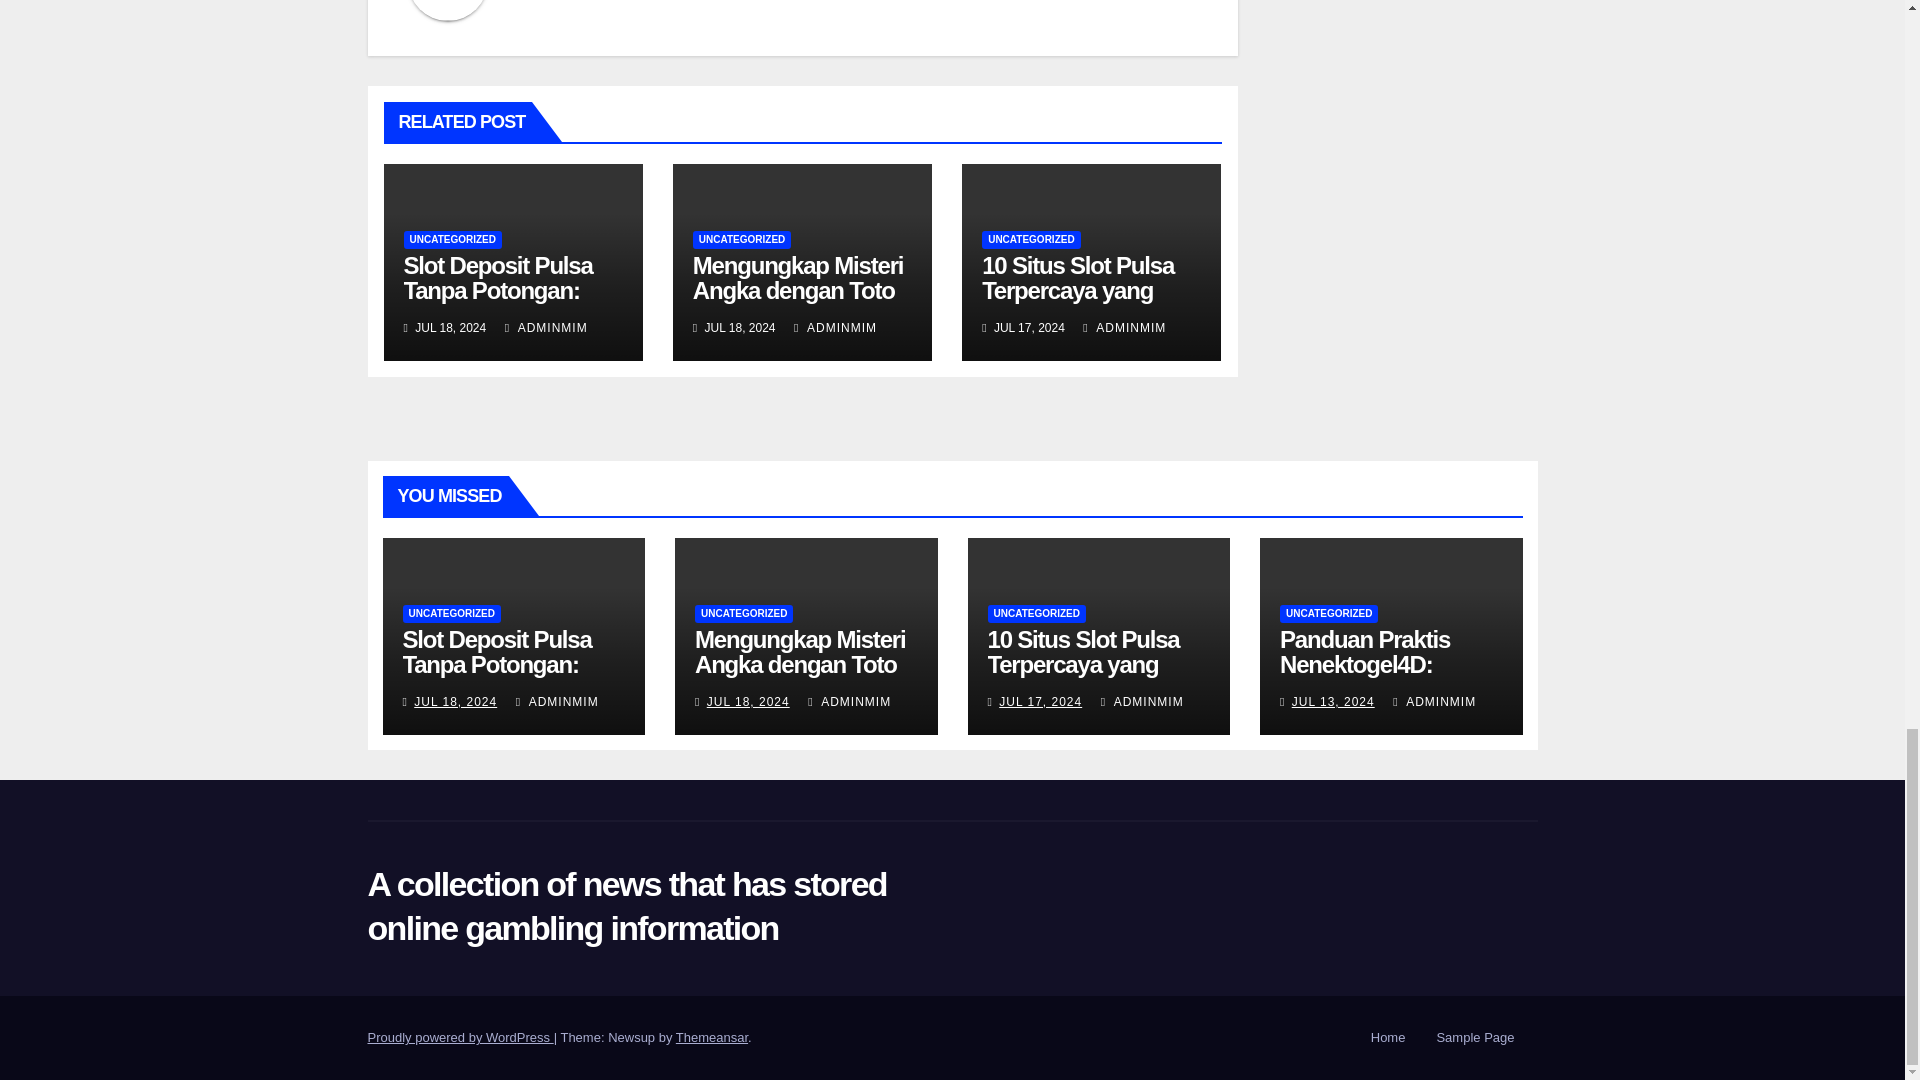 The height and width of the screenshot is (1080, 1920). Describe the element at coordinates (1124, 327) in the screenshot. I see `ADMINMIM` at that location.